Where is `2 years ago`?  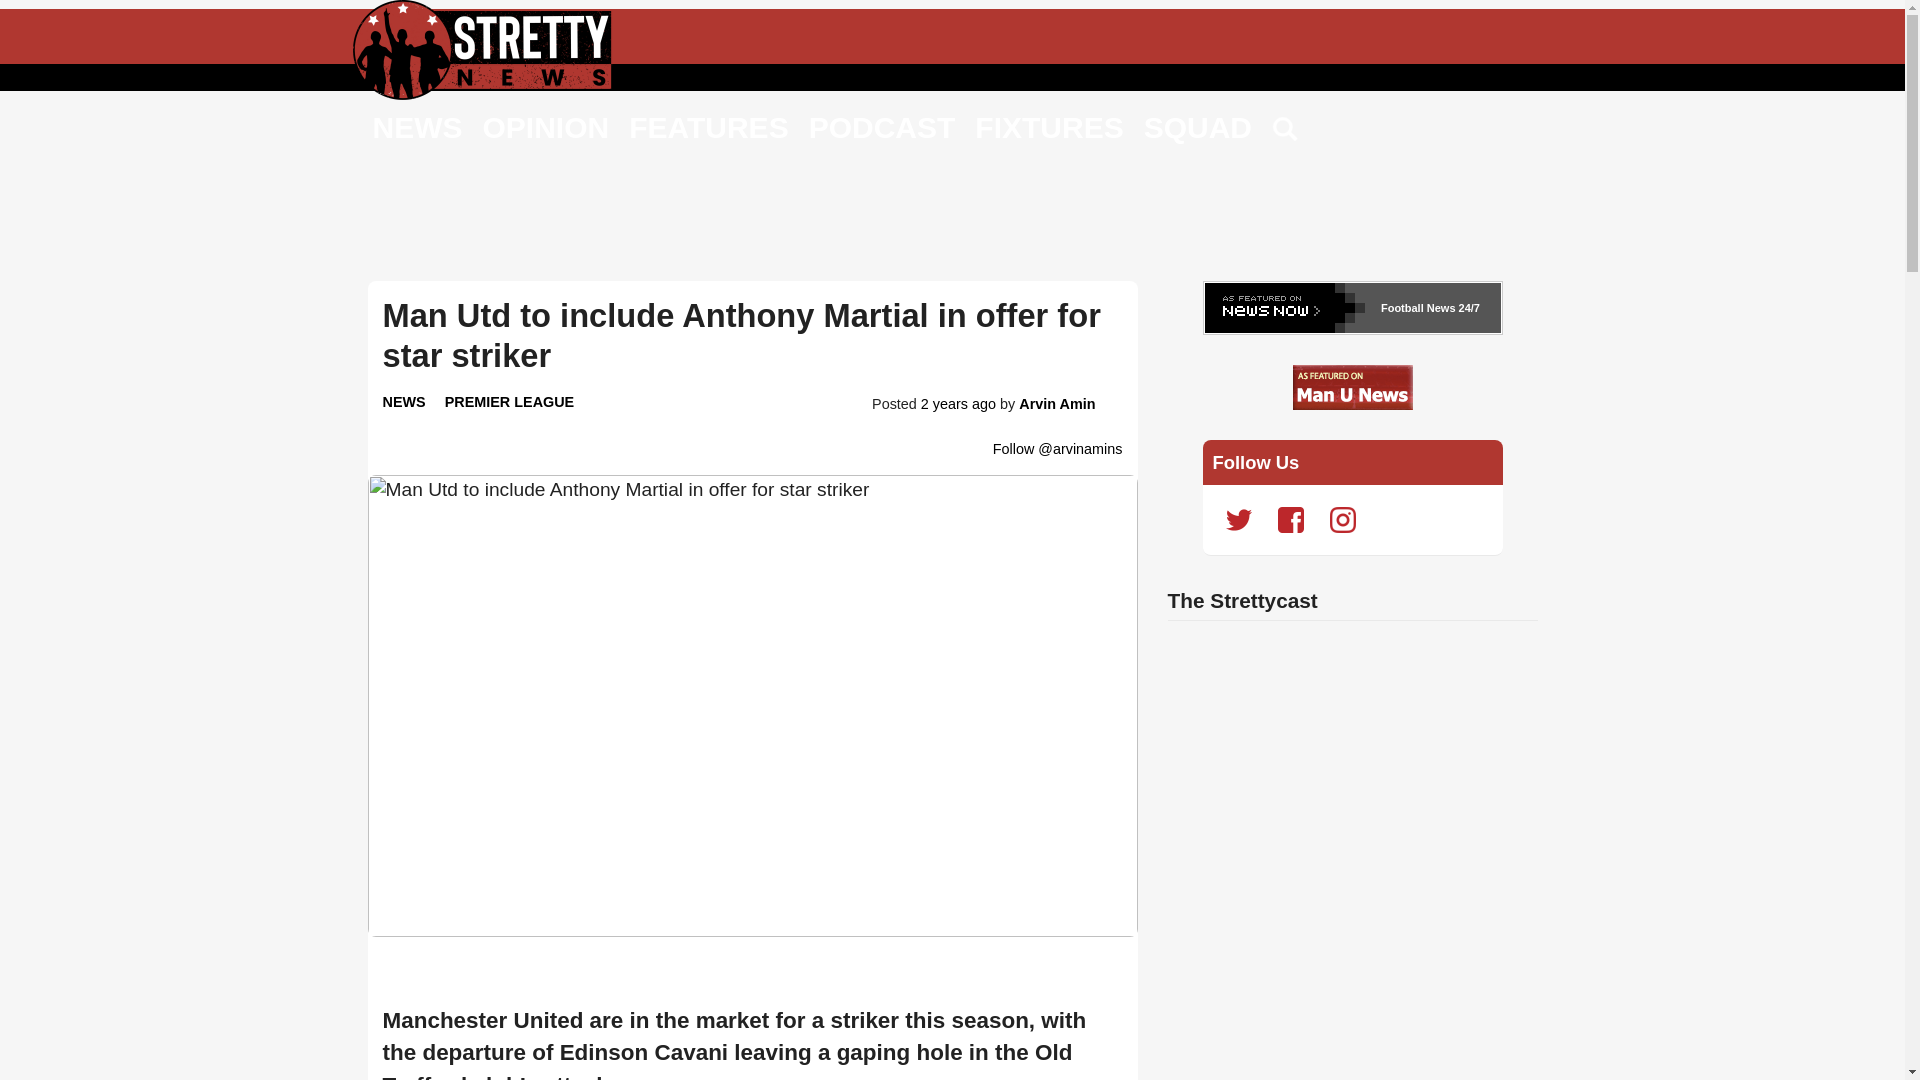 2 years ago is located at coordinates (958, 404).